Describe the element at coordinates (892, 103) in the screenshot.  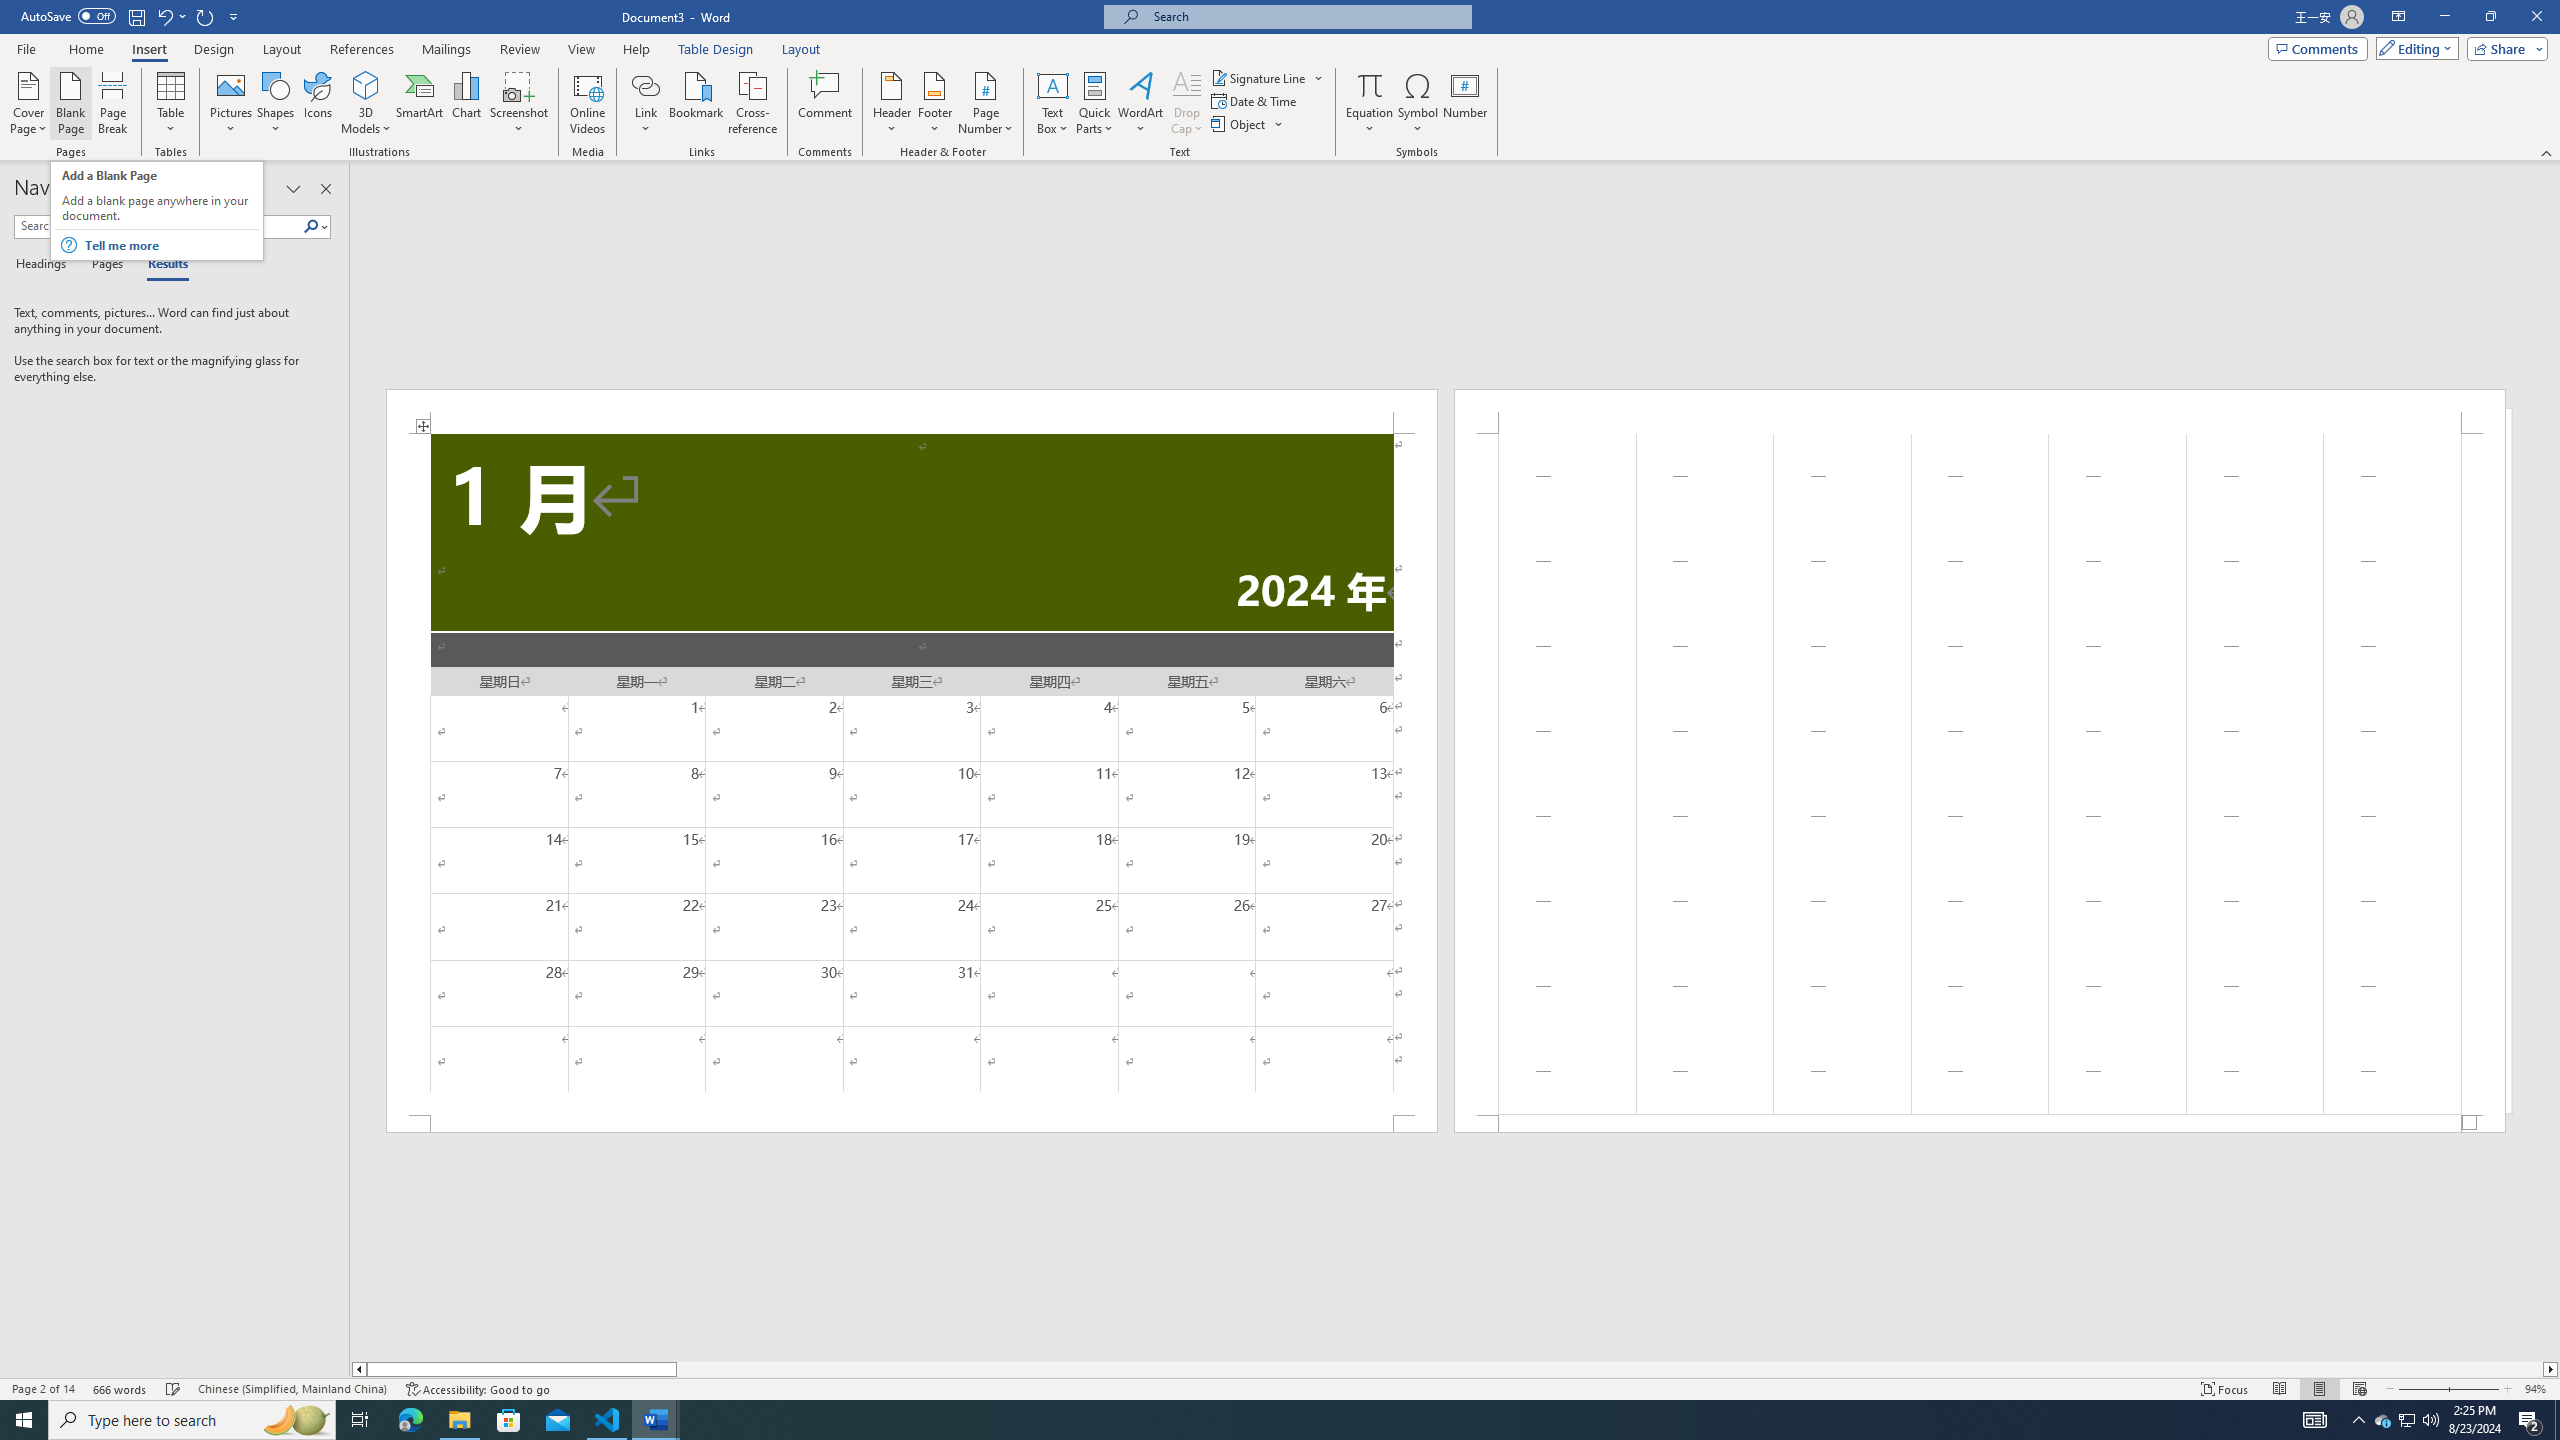
I see `Header` at that location.